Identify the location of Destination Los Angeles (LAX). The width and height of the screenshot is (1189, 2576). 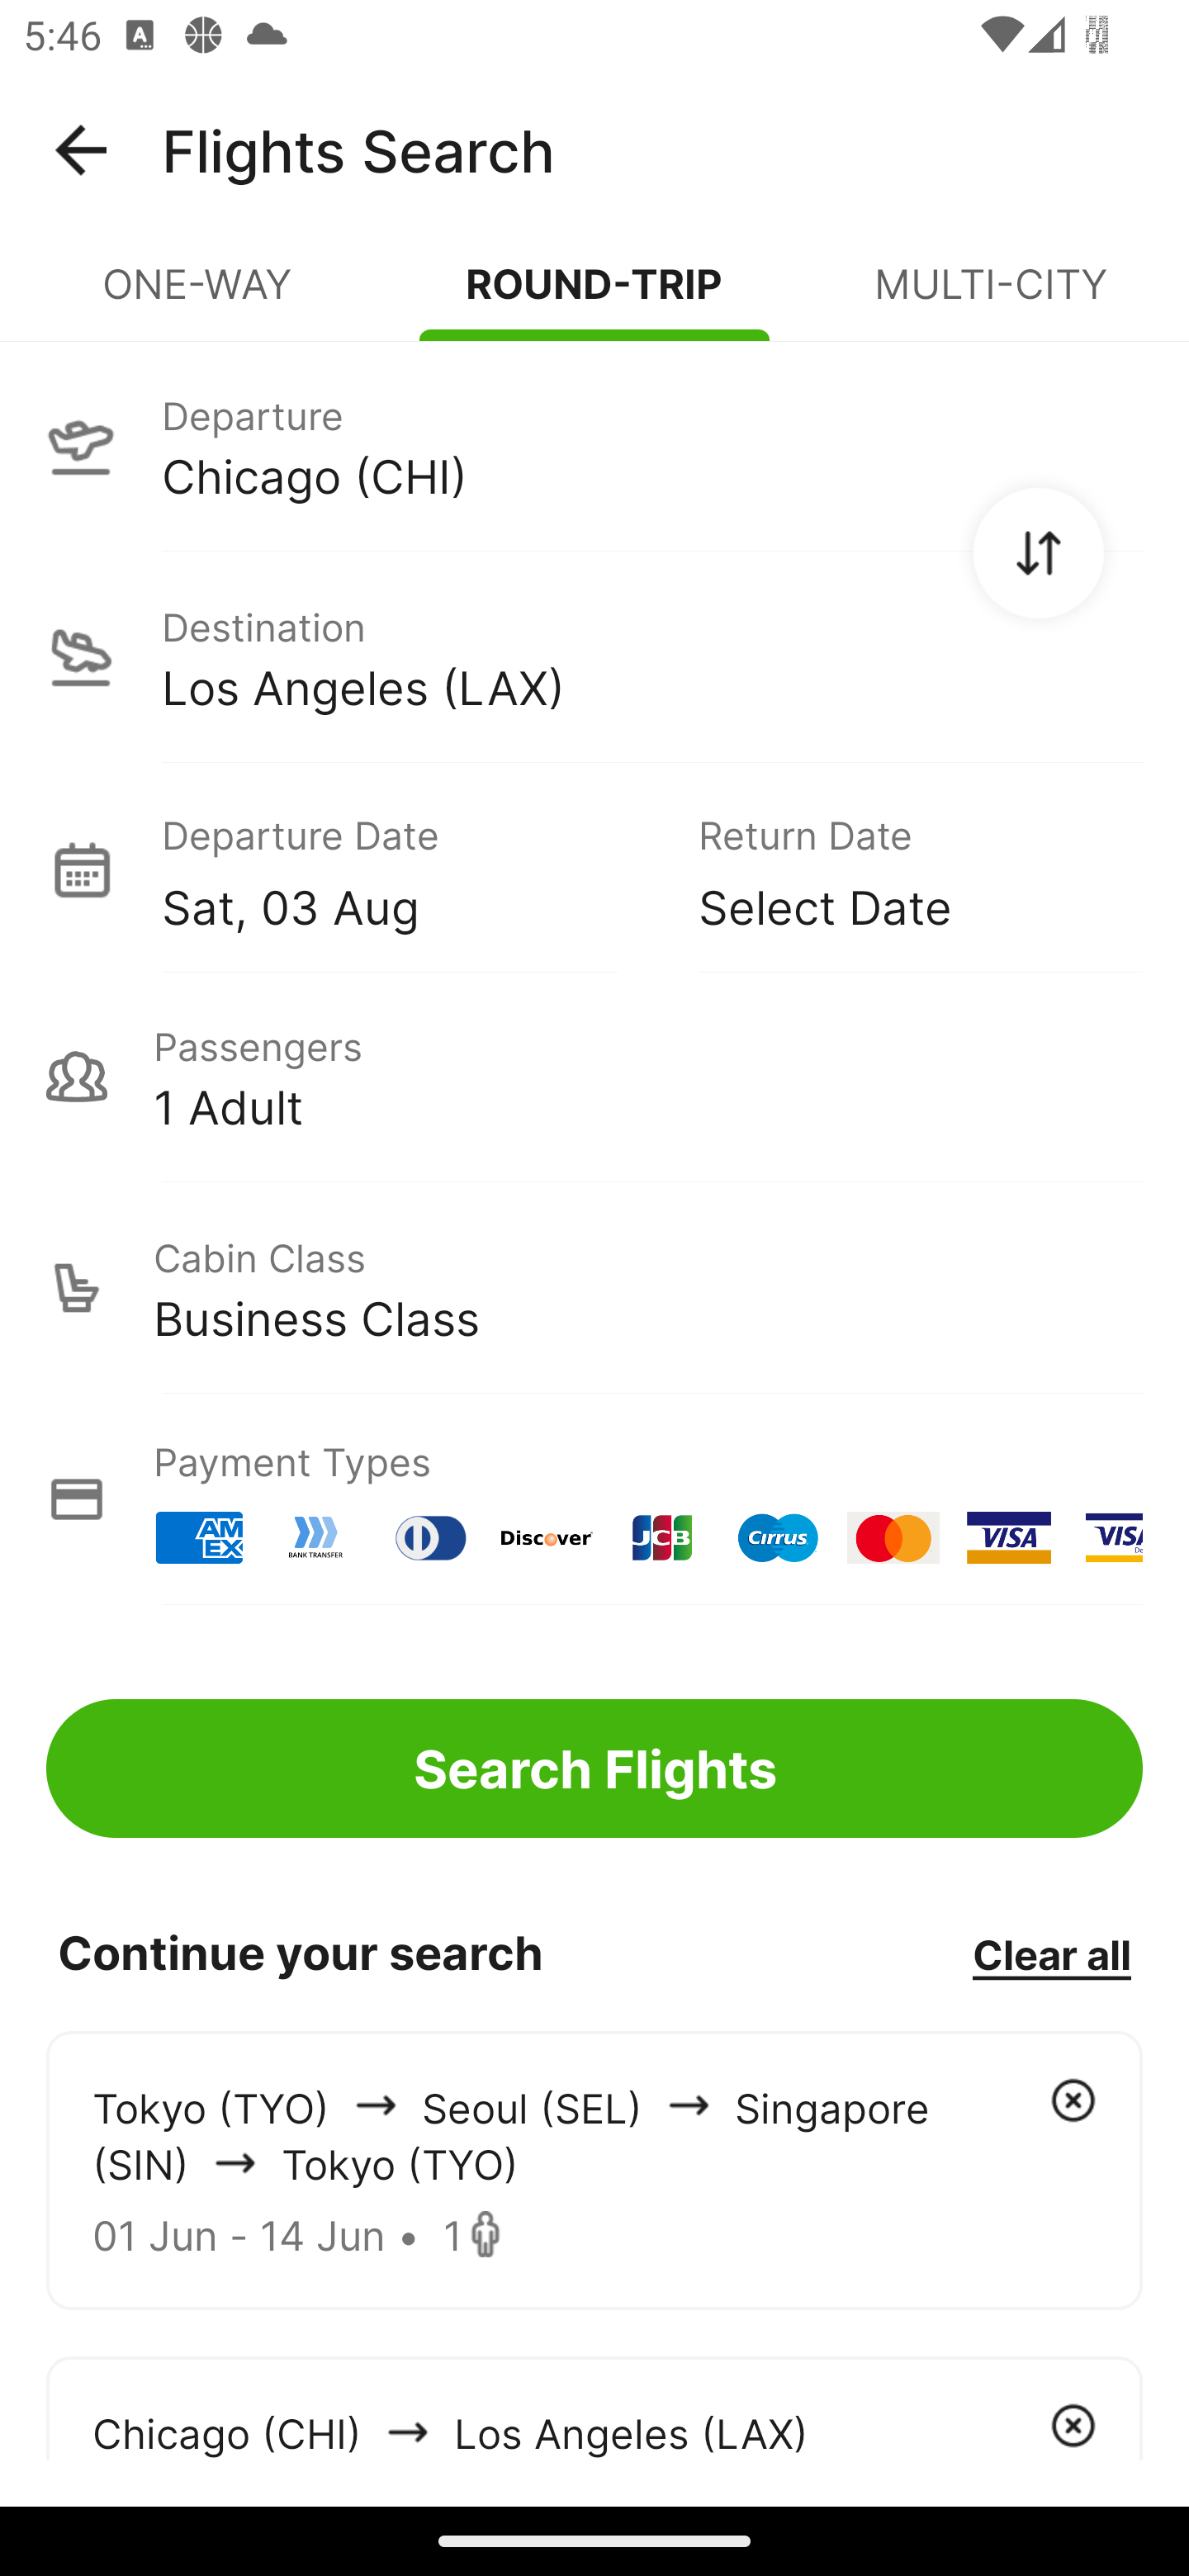
(594, 657).